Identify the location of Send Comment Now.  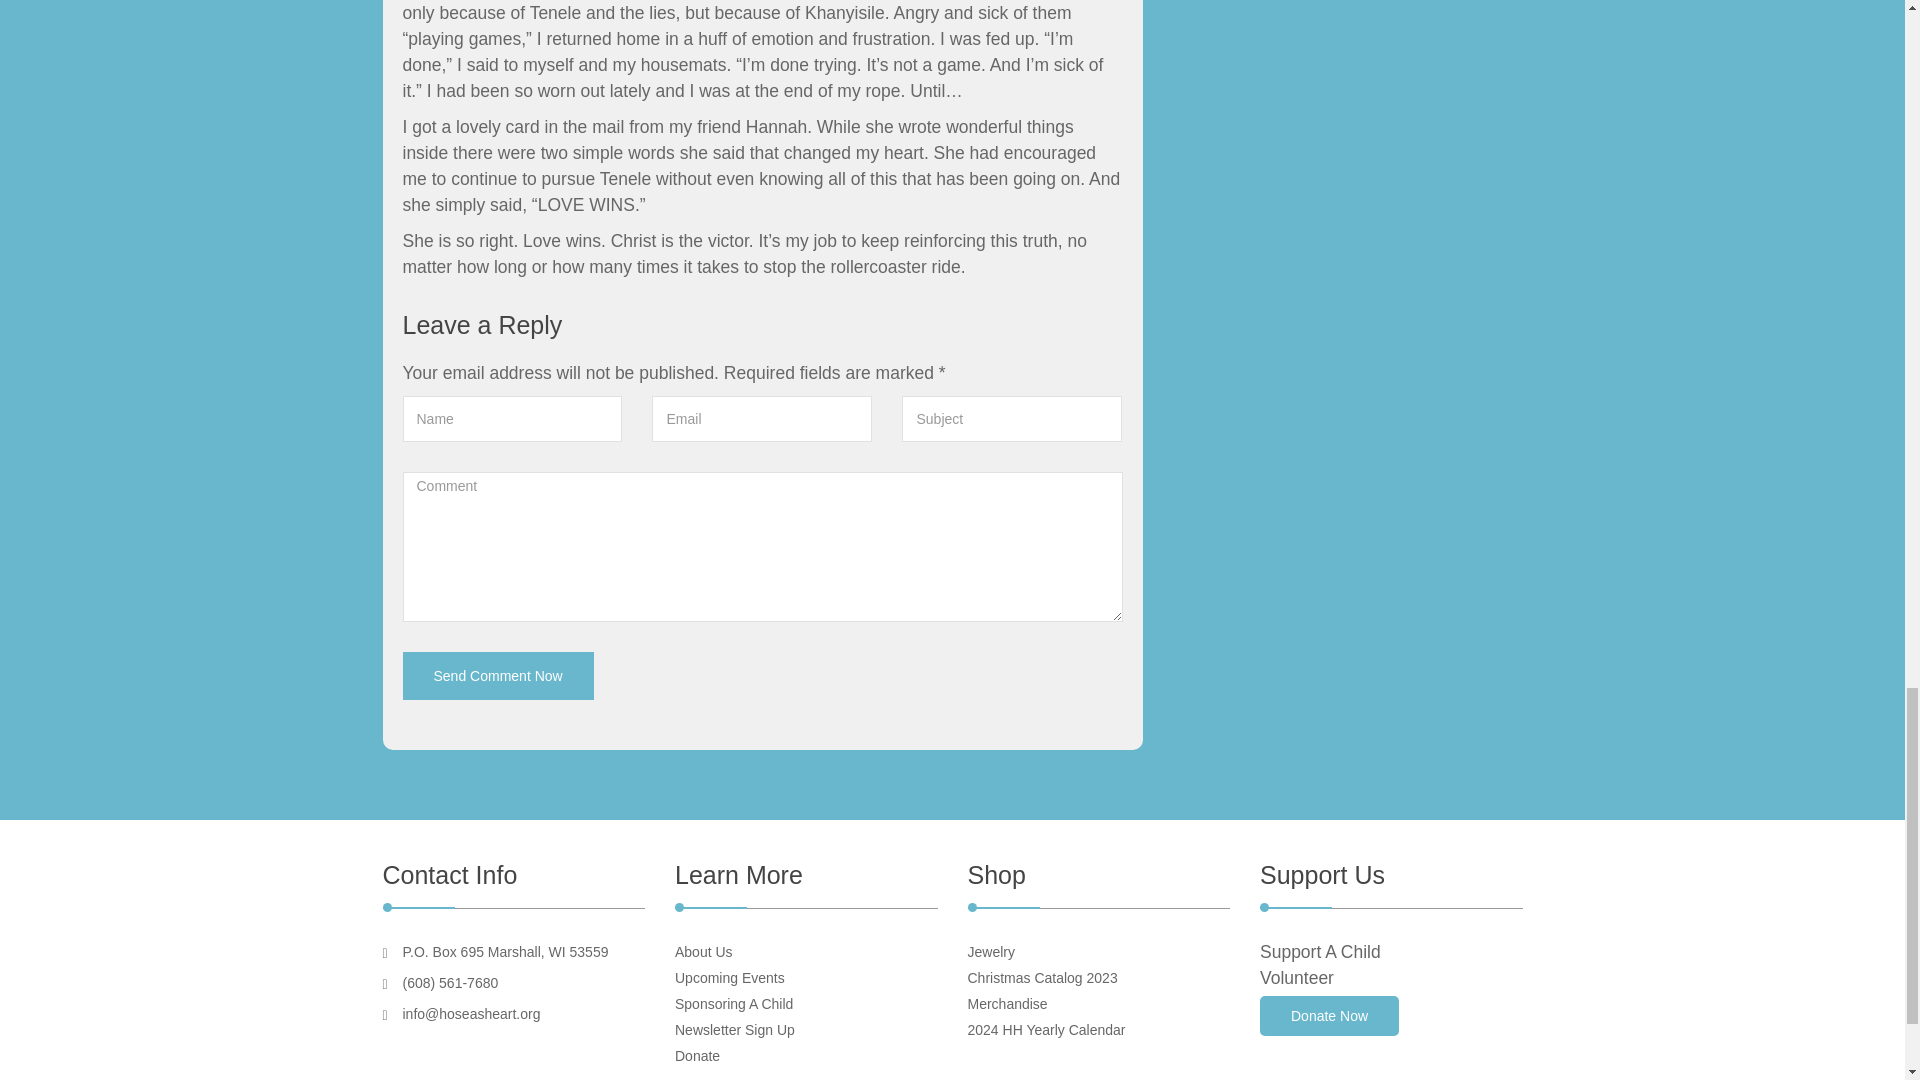
(497, 676).